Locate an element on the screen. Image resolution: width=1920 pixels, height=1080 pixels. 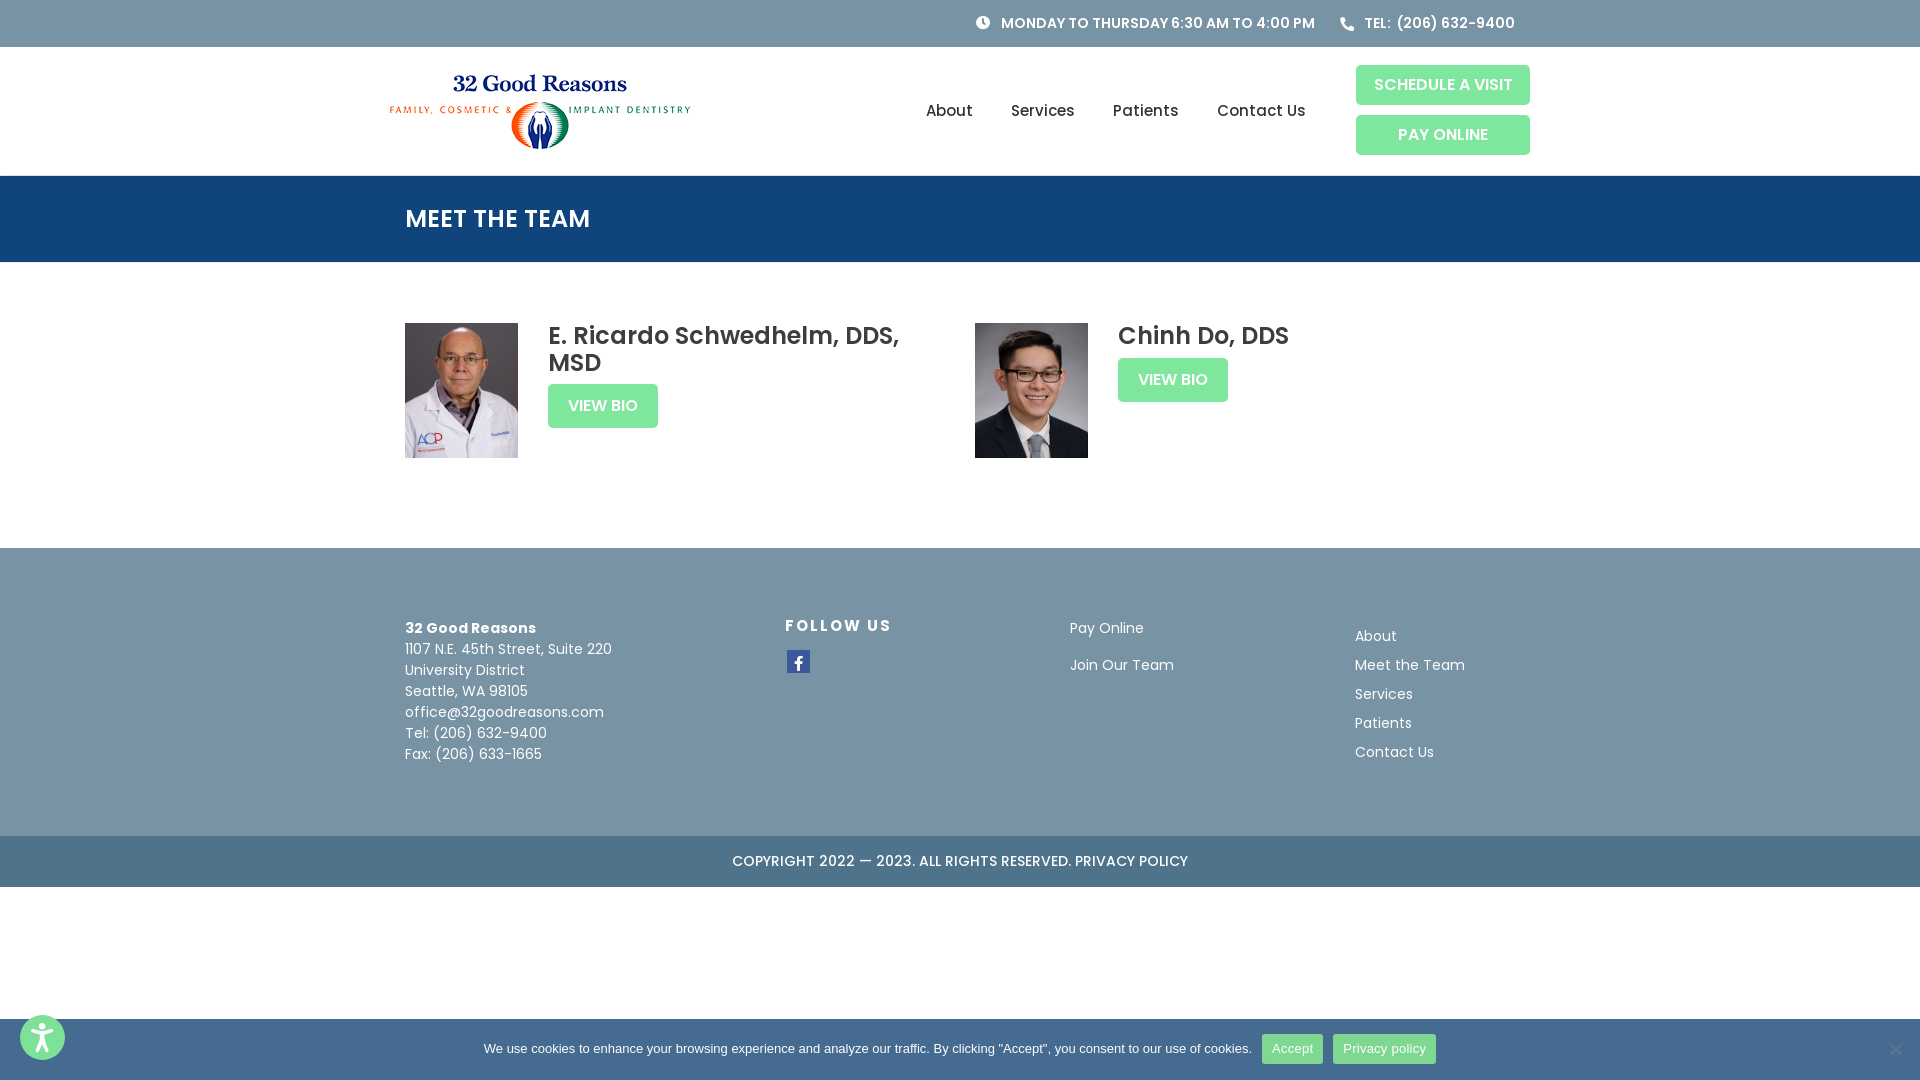
PAY ONLINE is located at coordinates (1443, 135).